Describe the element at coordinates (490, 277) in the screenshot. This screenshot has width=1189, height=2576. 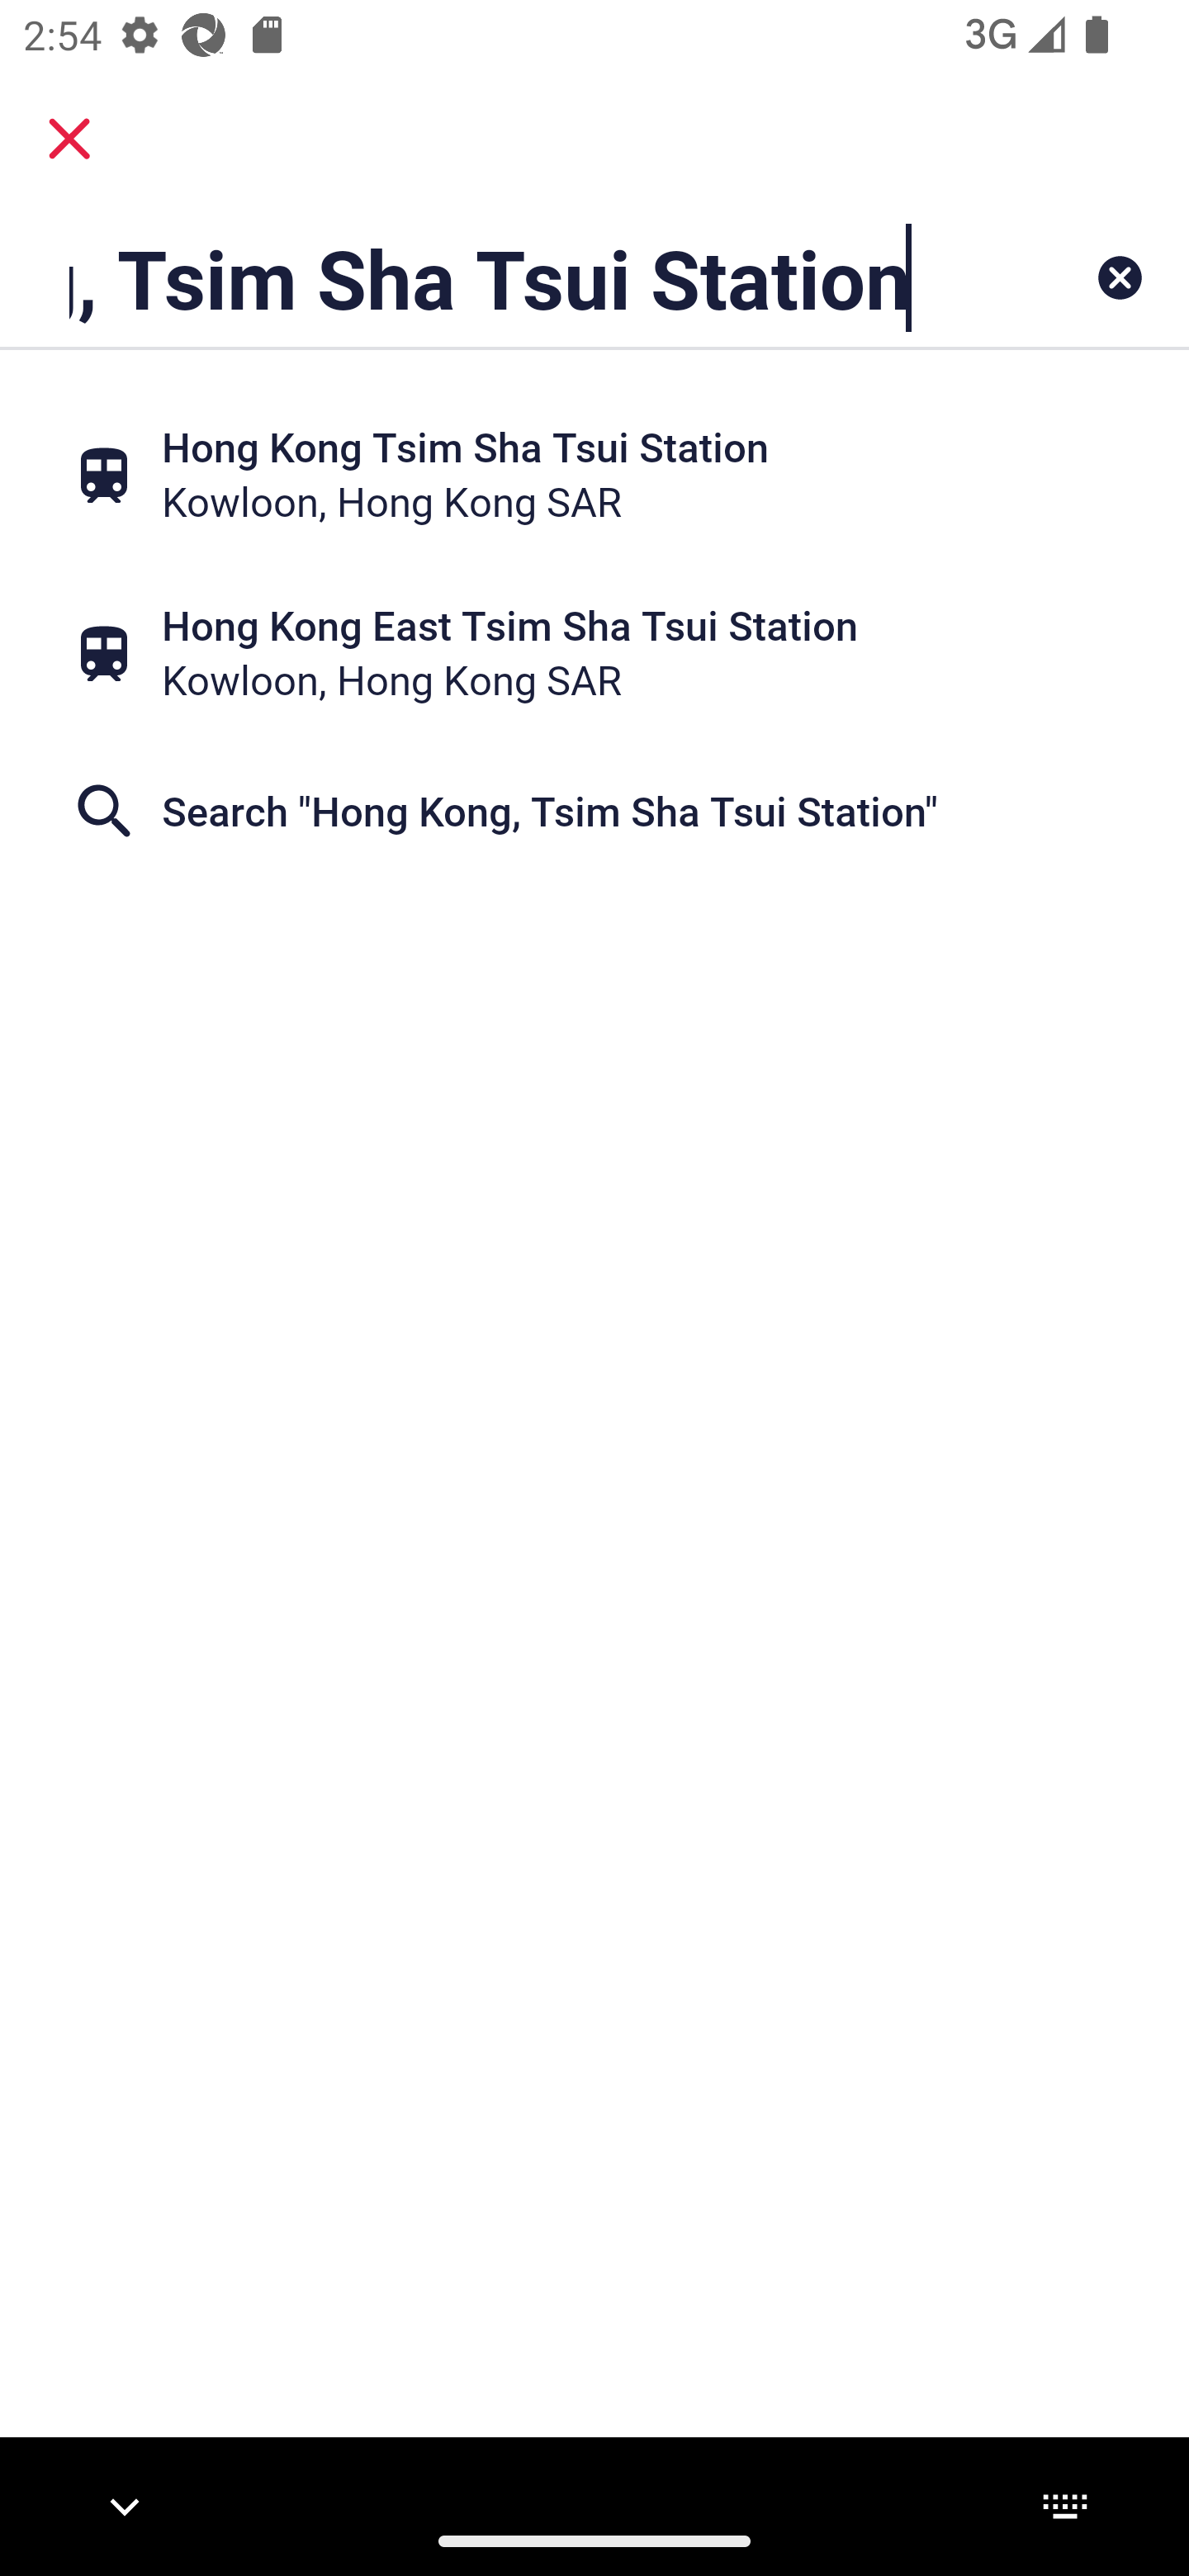
I see `Hong Kong, Tsim Sha Tsui Station` at that location.